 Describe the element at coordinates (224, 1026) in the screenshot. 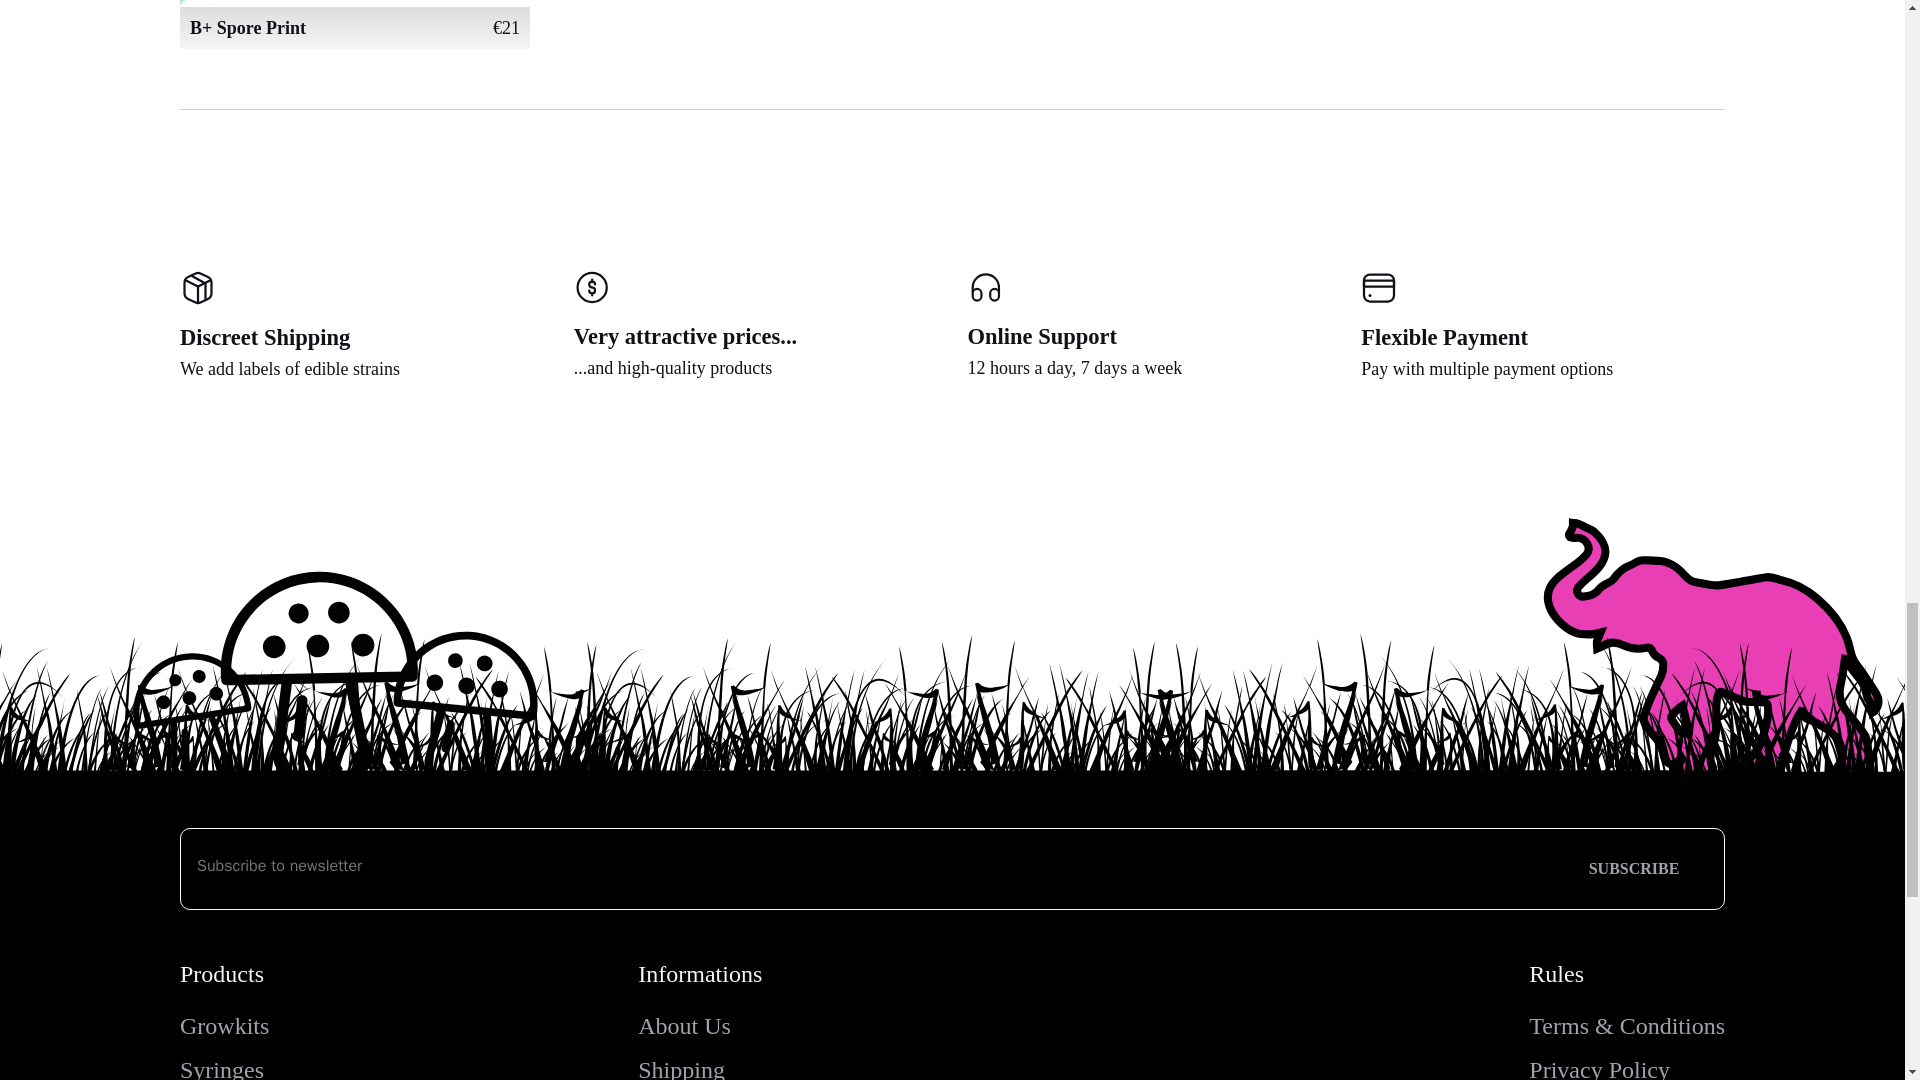

I see `Growkits` at that location.